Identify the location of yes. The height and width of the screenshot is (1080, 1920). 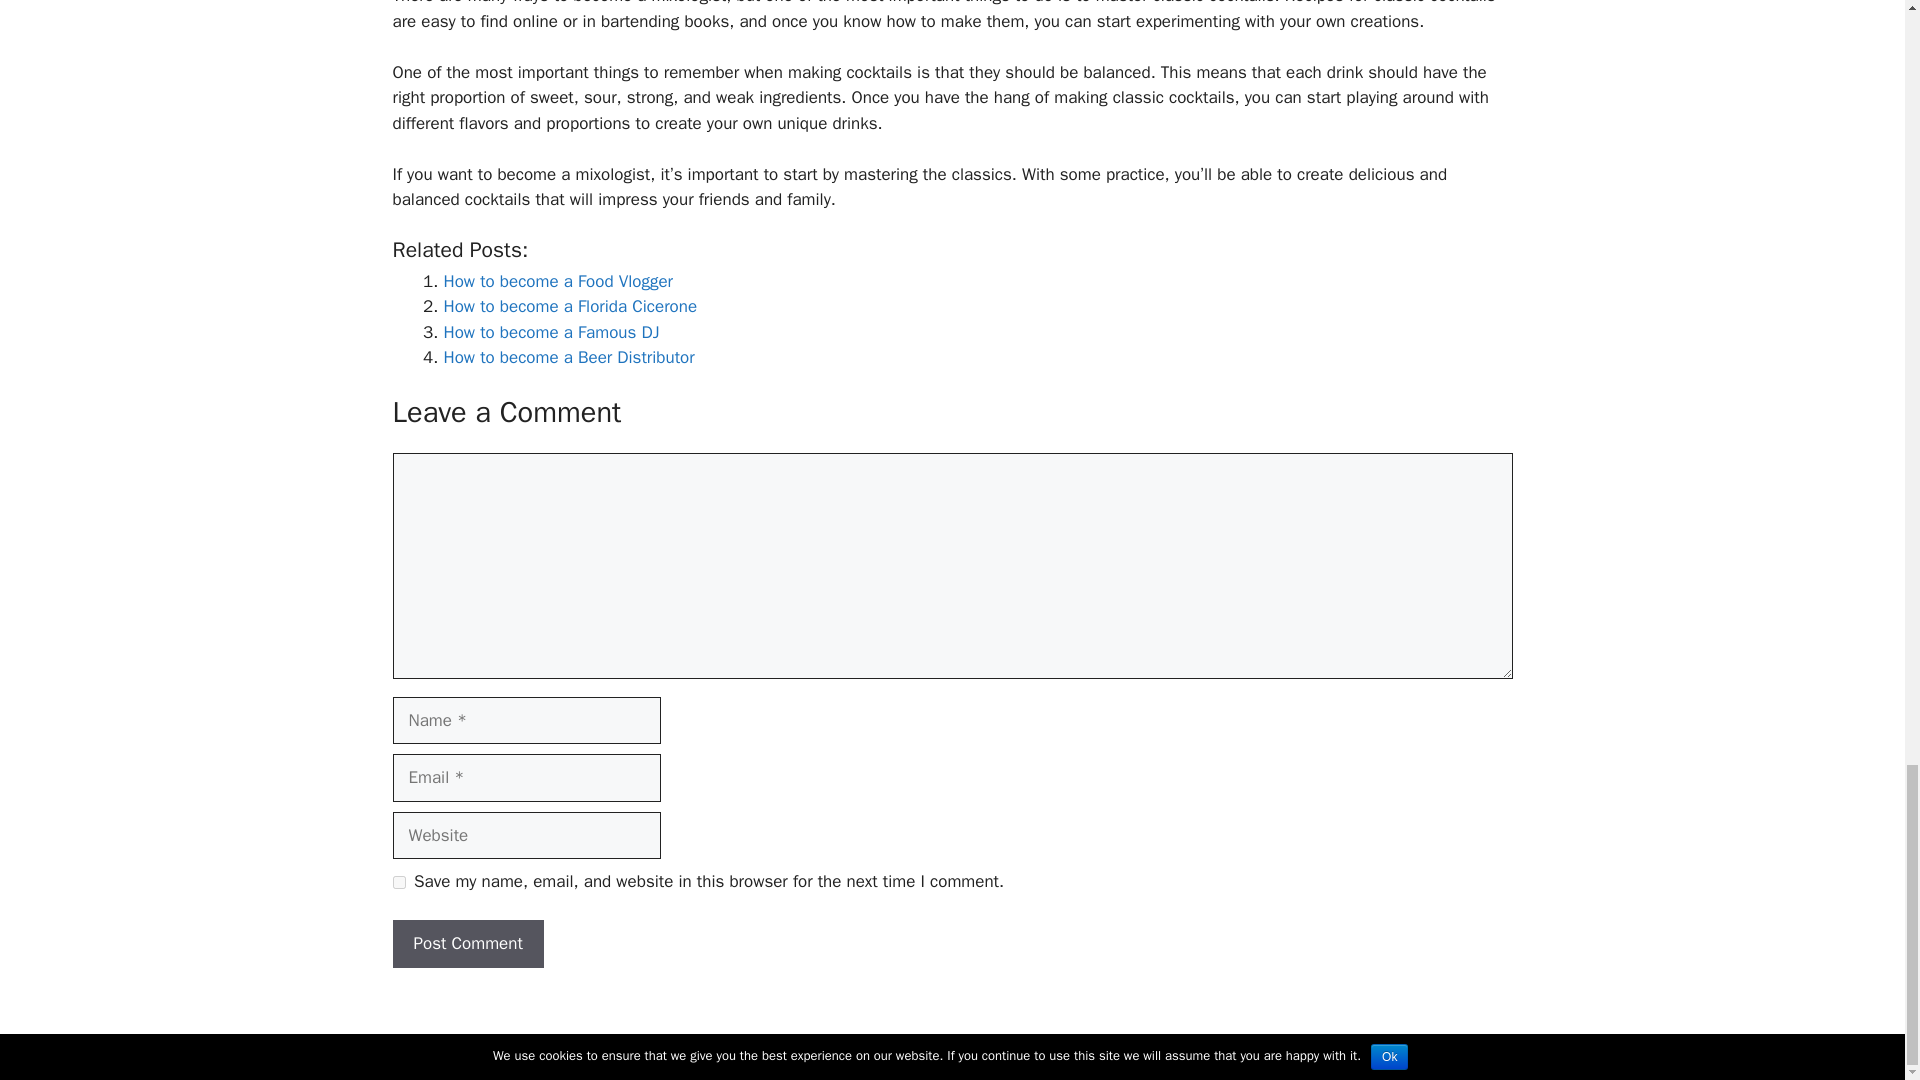
(398, 882).